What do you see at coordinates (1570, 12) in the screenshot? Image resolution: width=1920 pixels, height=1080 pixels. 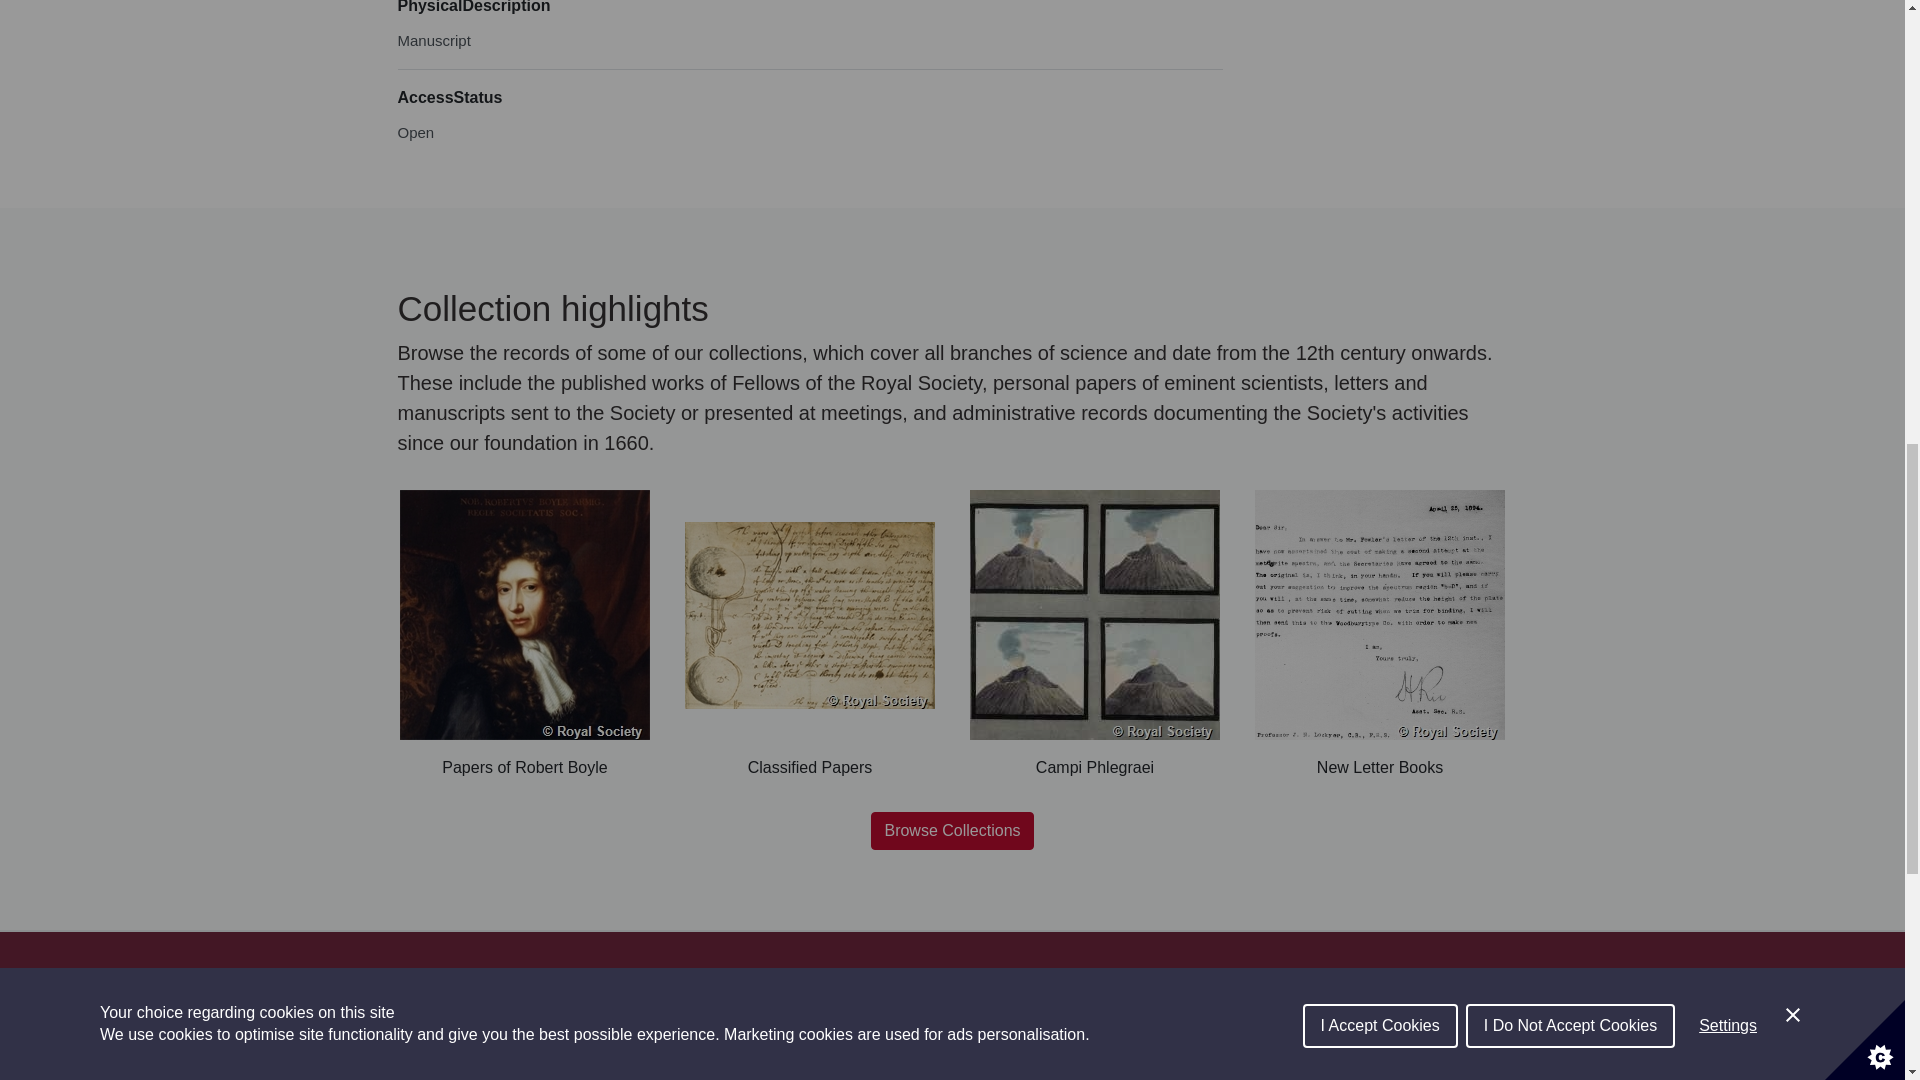 I see `I Do Not Accept Cookies` at bounding box center [1570, 12].